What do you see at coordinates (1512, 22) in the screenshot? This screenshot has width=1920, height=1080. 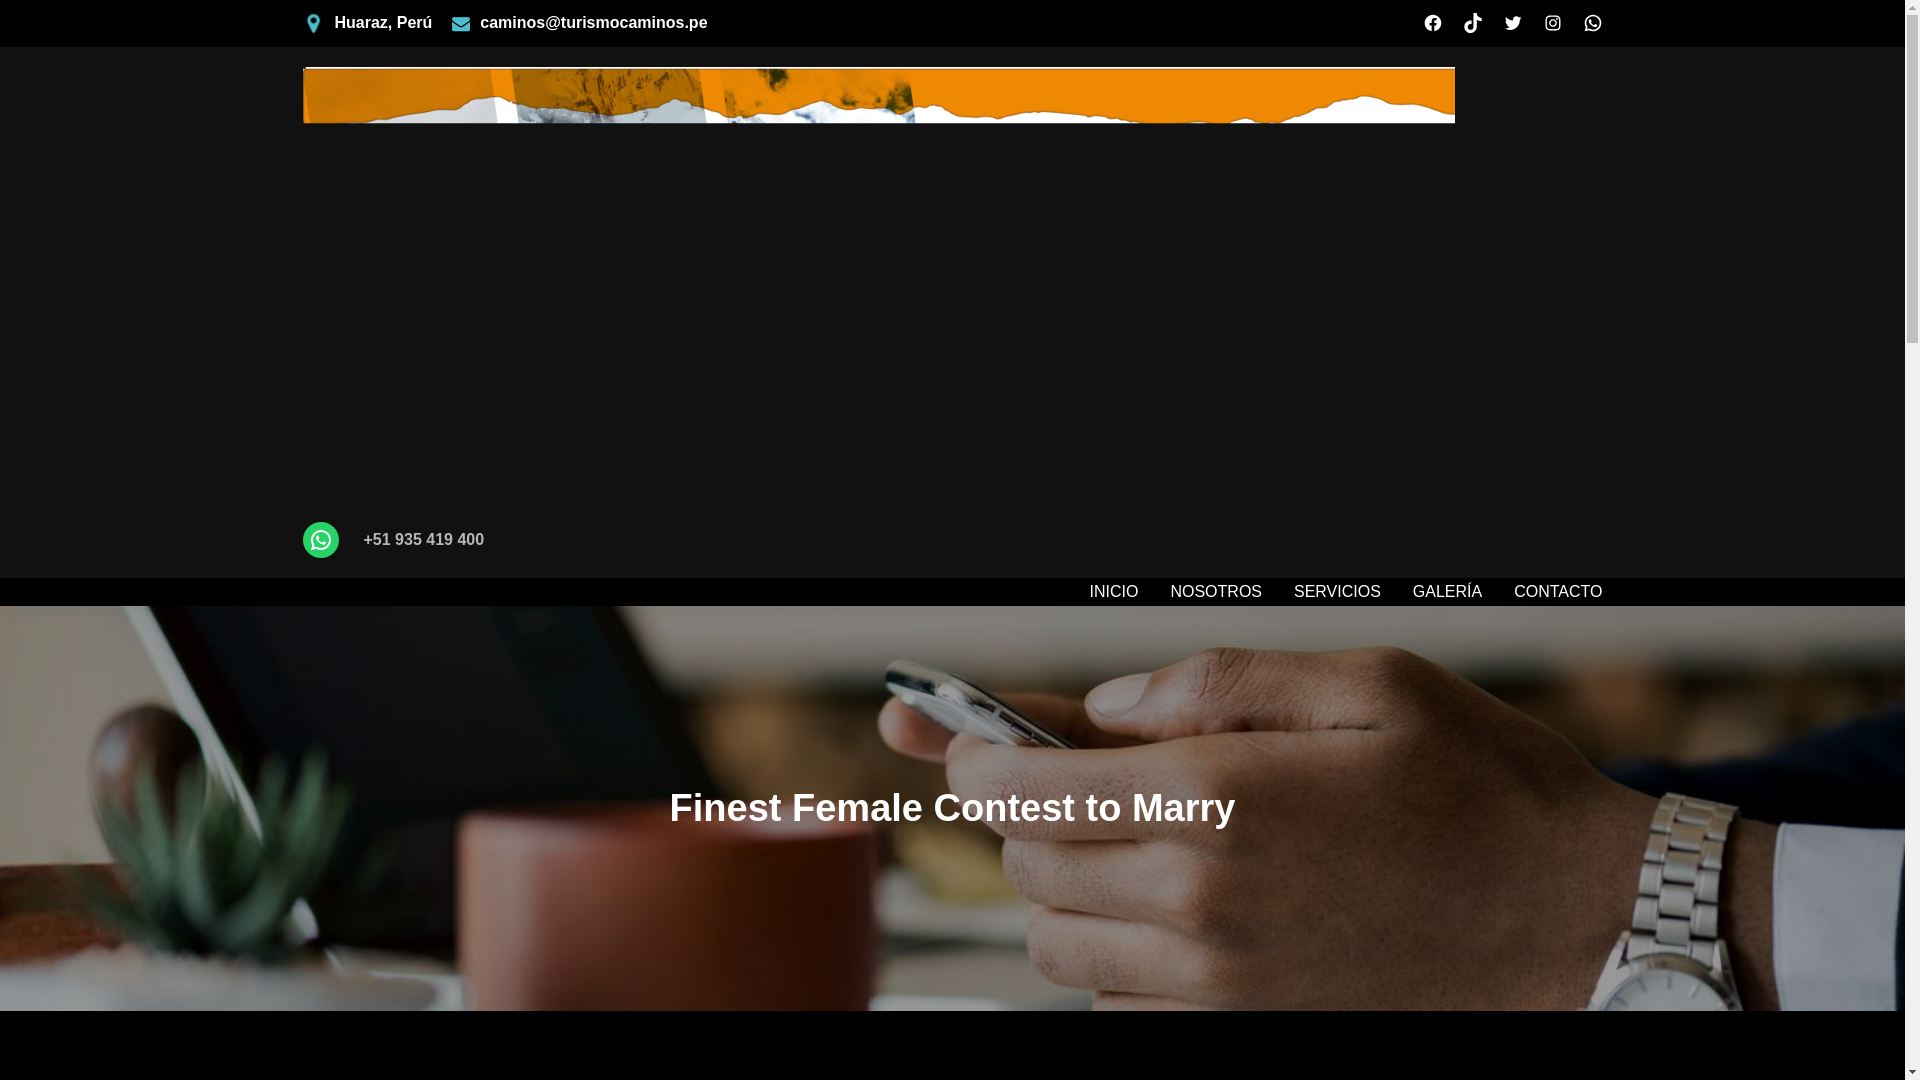 I see `Twitter` at bounding box center [1512, 22].